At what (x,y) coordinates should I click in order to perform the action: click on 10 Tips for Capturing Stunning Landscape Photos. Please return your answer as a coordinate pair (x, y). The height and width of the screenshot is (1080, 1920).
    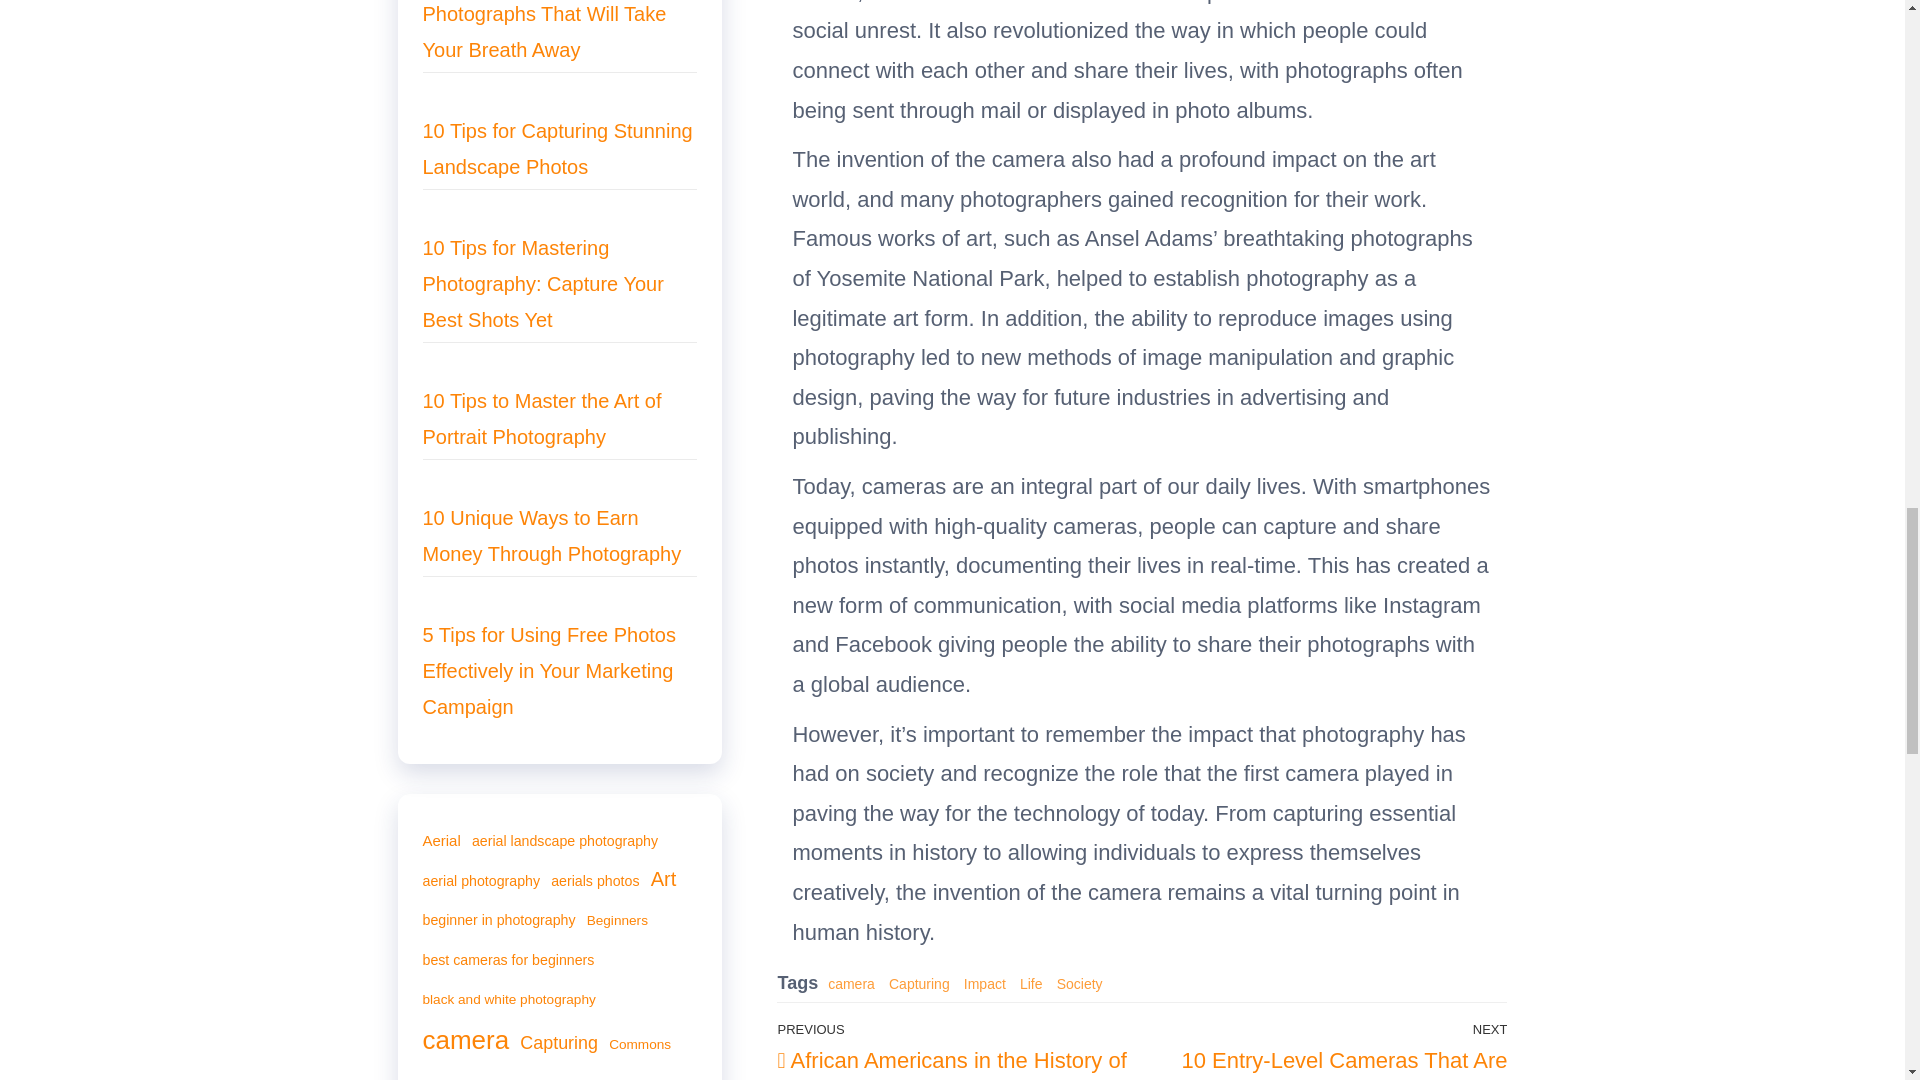
    Looking at the image, I should click on (556, 148).